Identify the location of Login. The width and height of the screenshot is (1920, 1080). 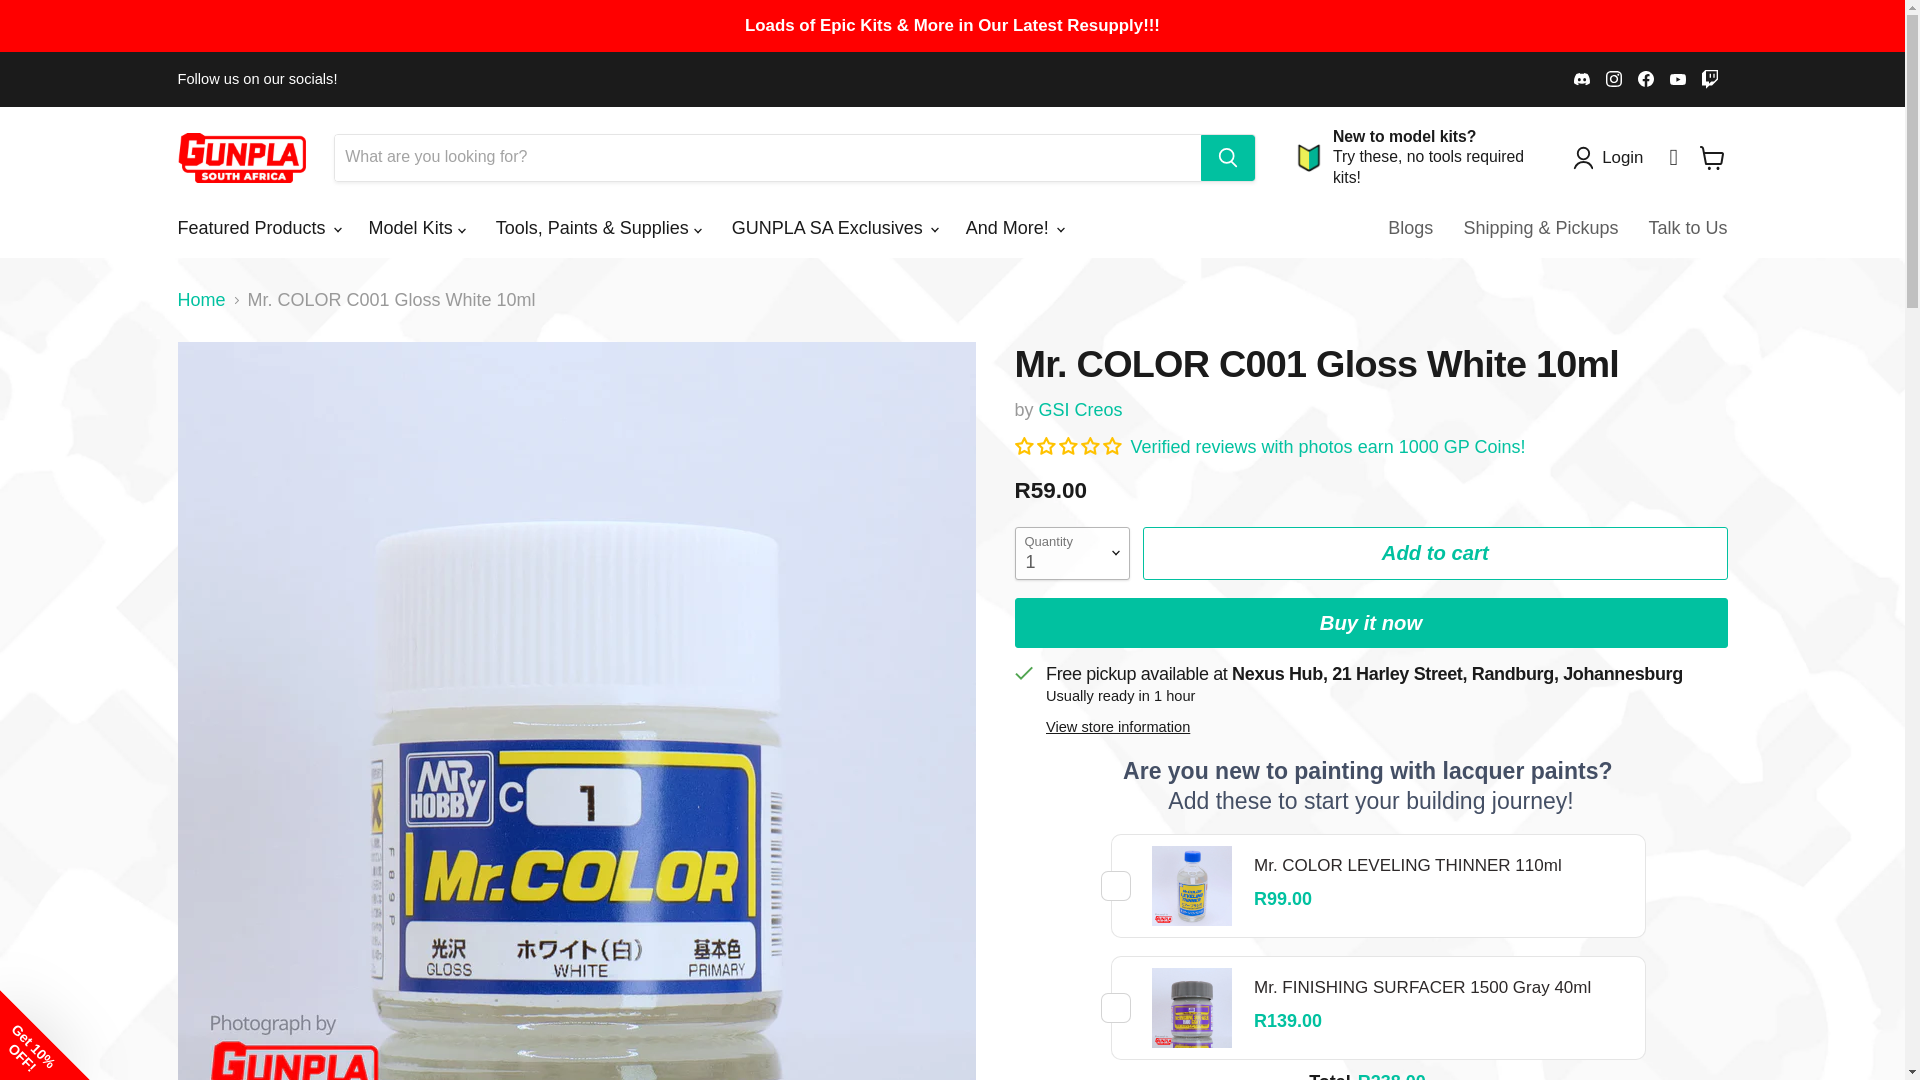
(1622, 157).